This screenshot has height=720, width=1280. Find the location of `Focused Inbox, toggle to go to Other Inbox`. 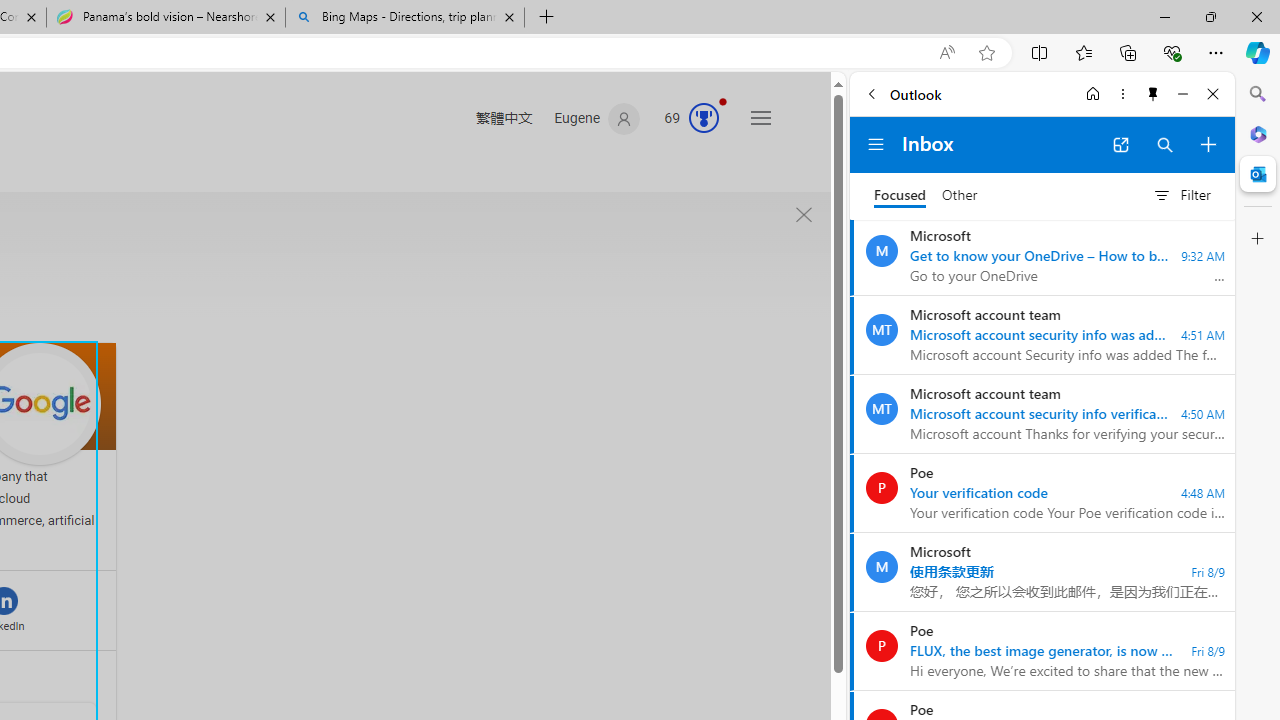

Focused Inbox, toggle to go to Other Inbox is located at coordinates (926, 195).